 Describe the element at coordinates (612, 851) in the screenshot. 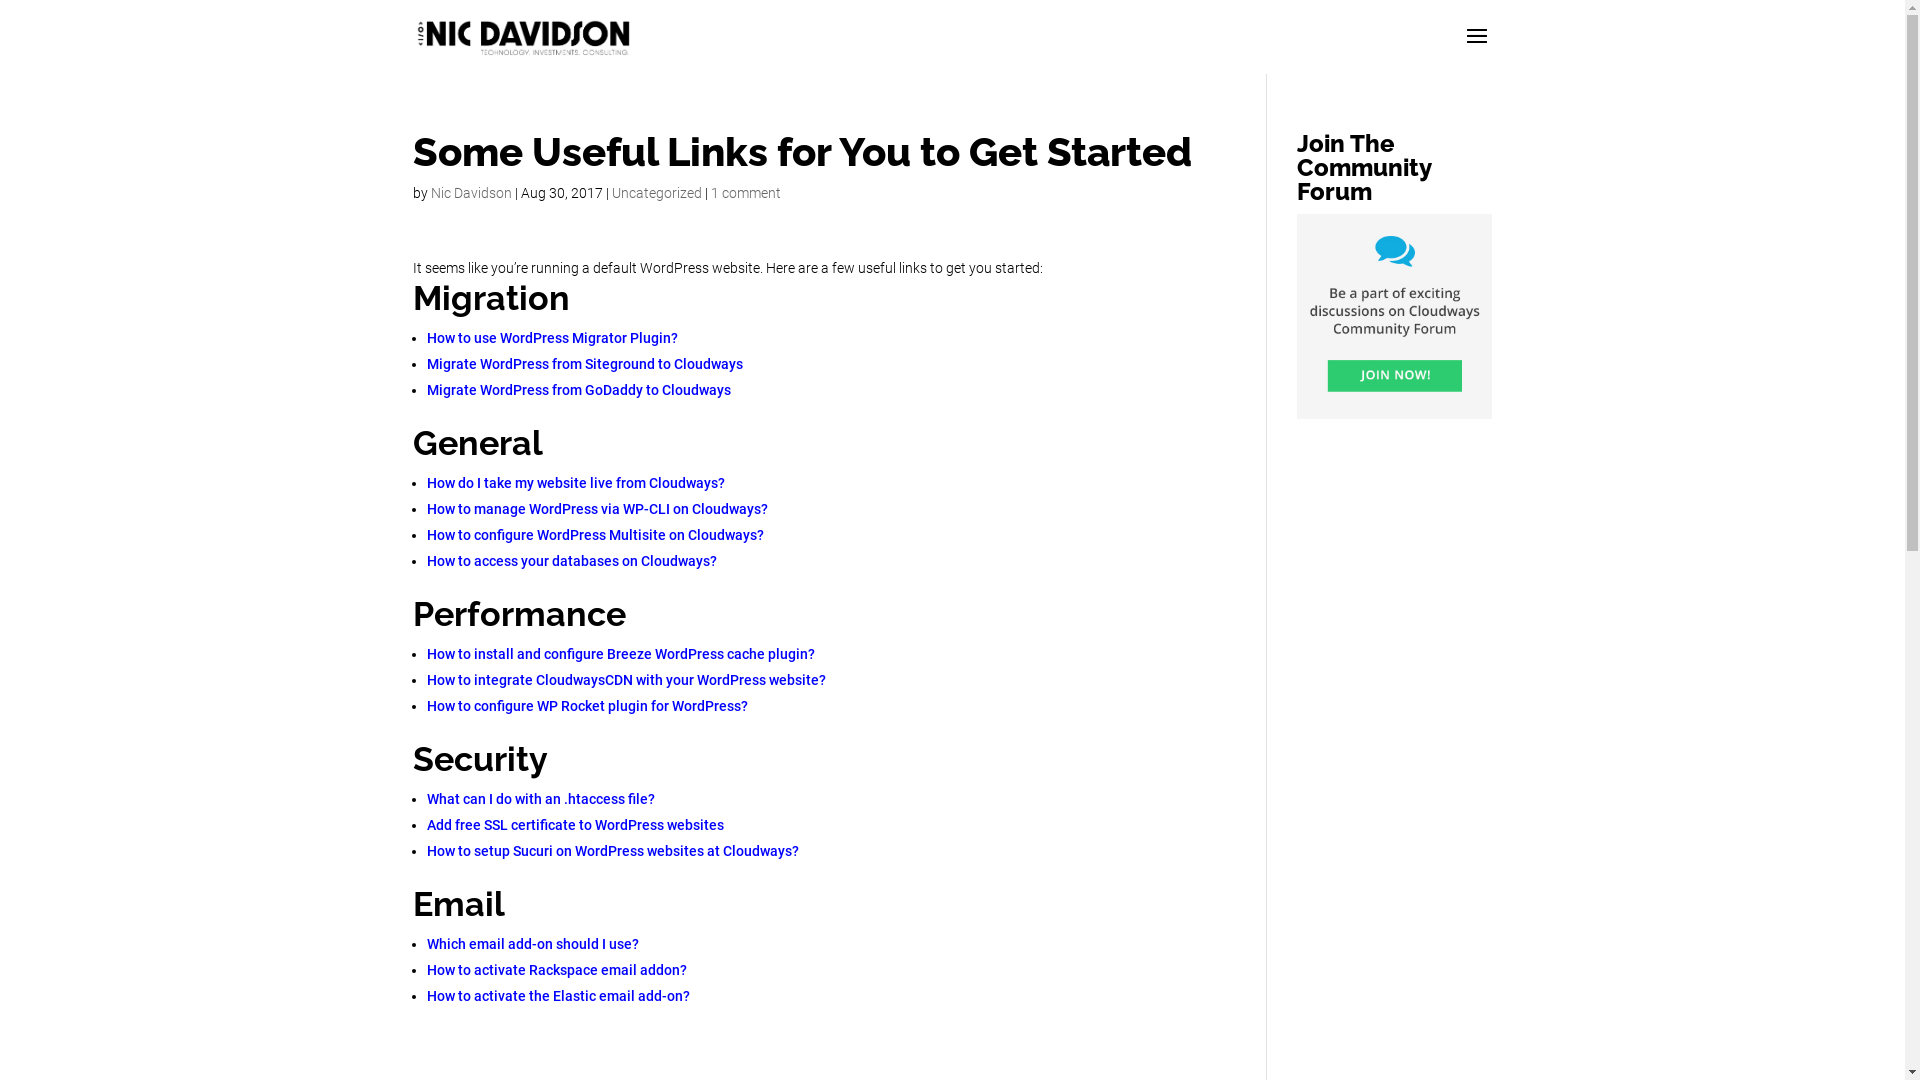

I see `How to setup Sucuri on WordPress websites at Cloudways?` at that location.